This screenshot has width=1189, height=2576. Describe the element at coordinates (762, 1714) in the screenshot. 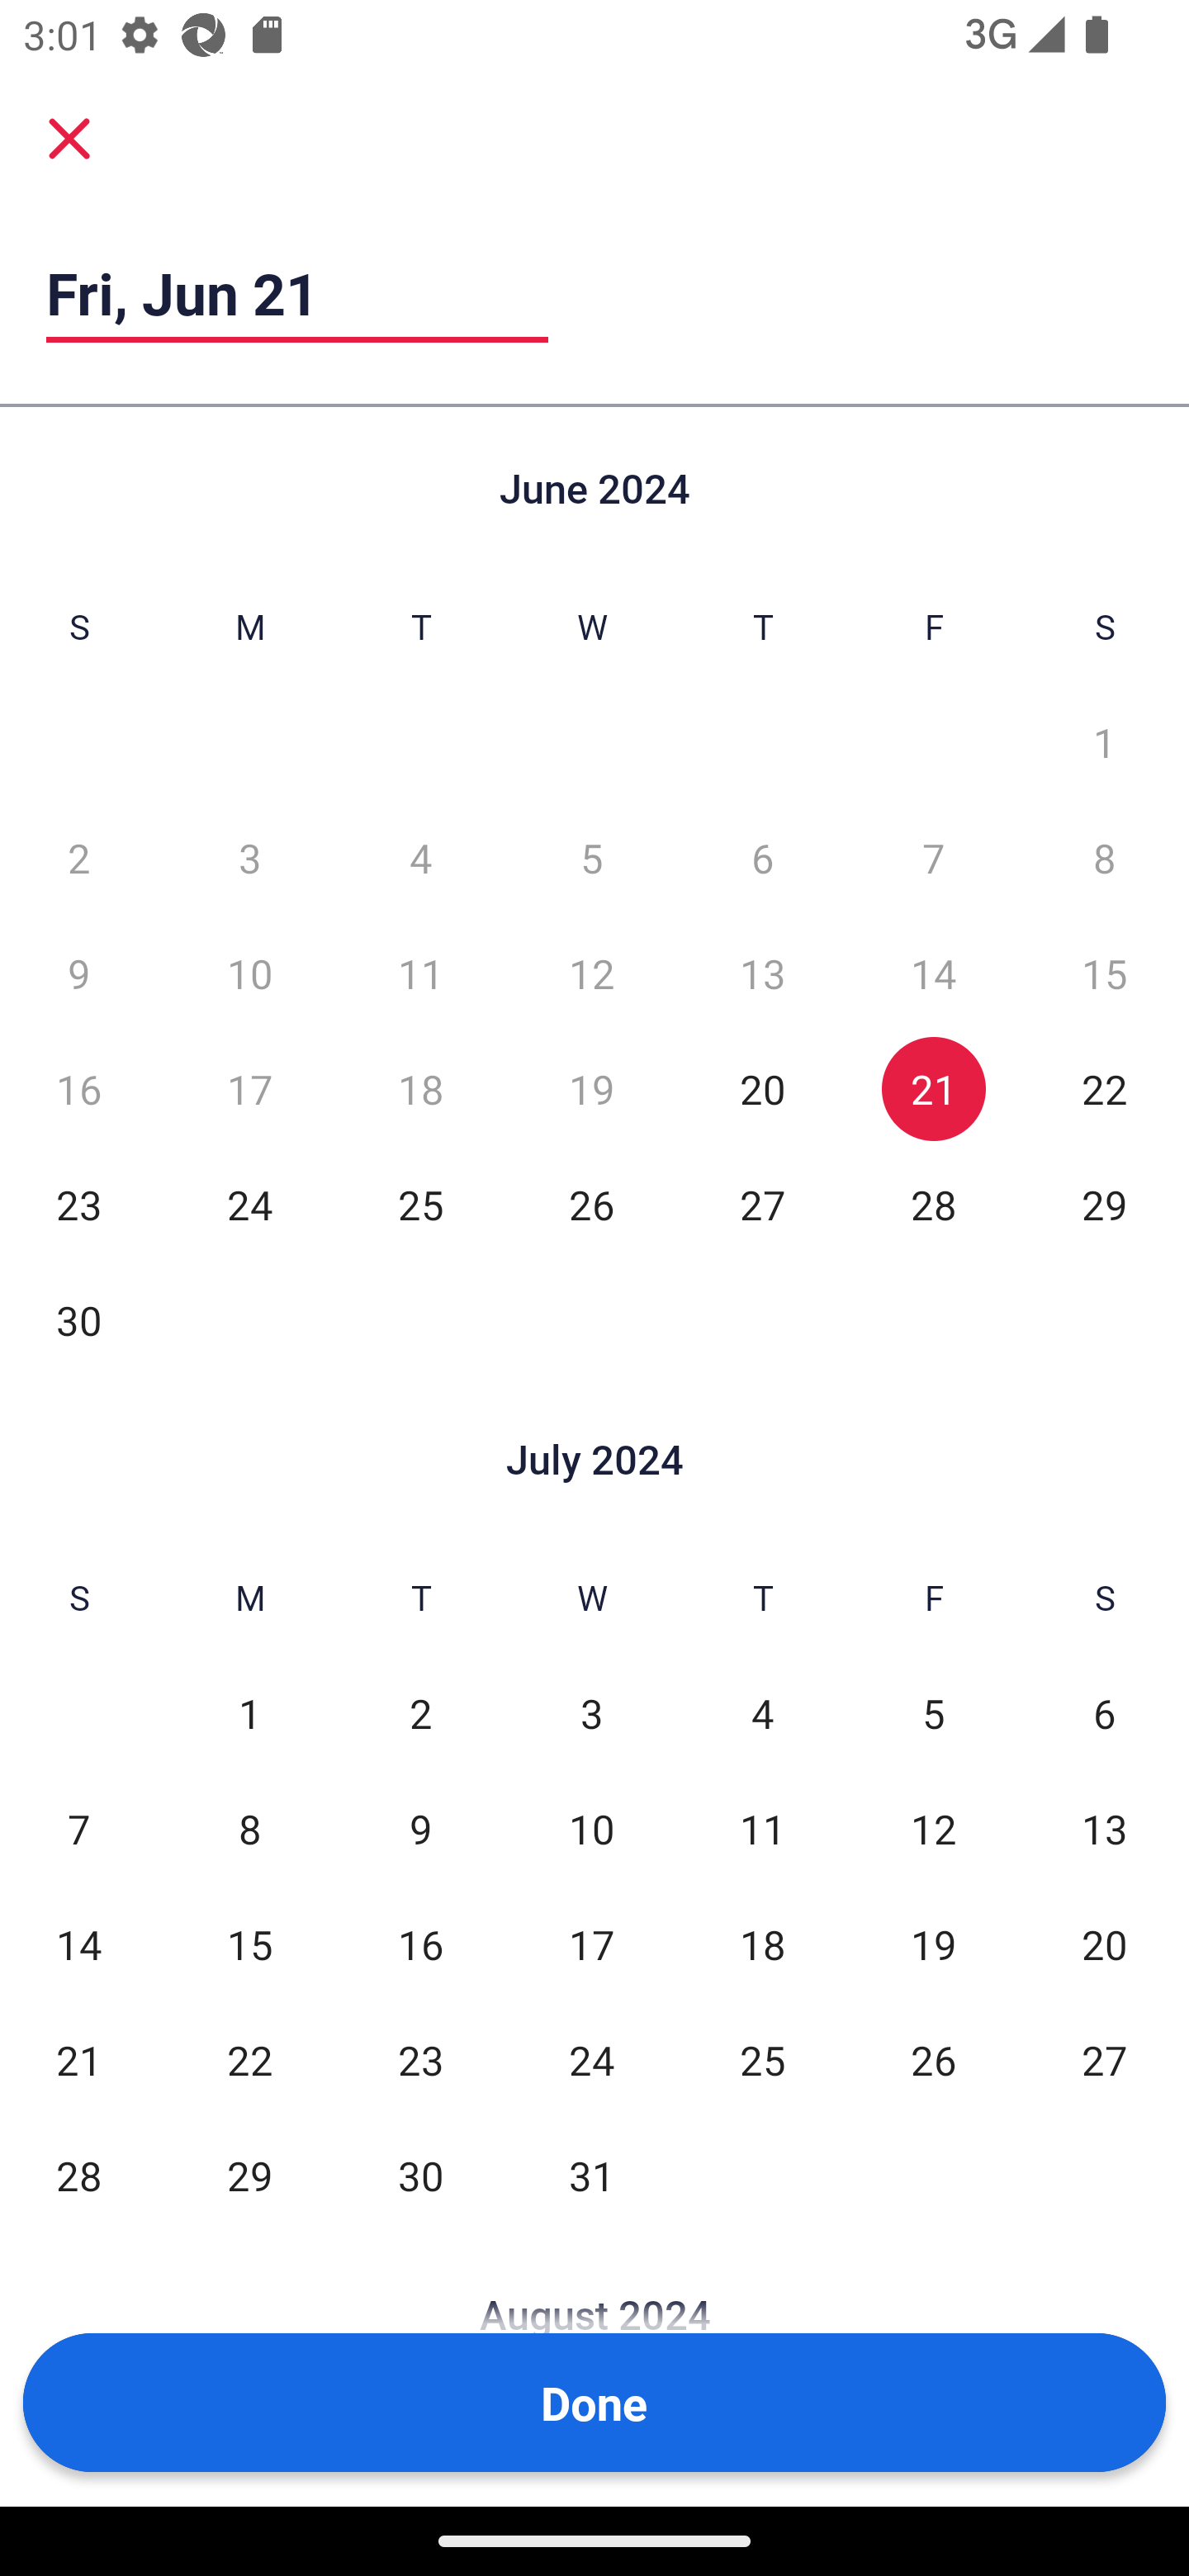

I see `4 Thu, Jul 4, Not Selected` at that location.